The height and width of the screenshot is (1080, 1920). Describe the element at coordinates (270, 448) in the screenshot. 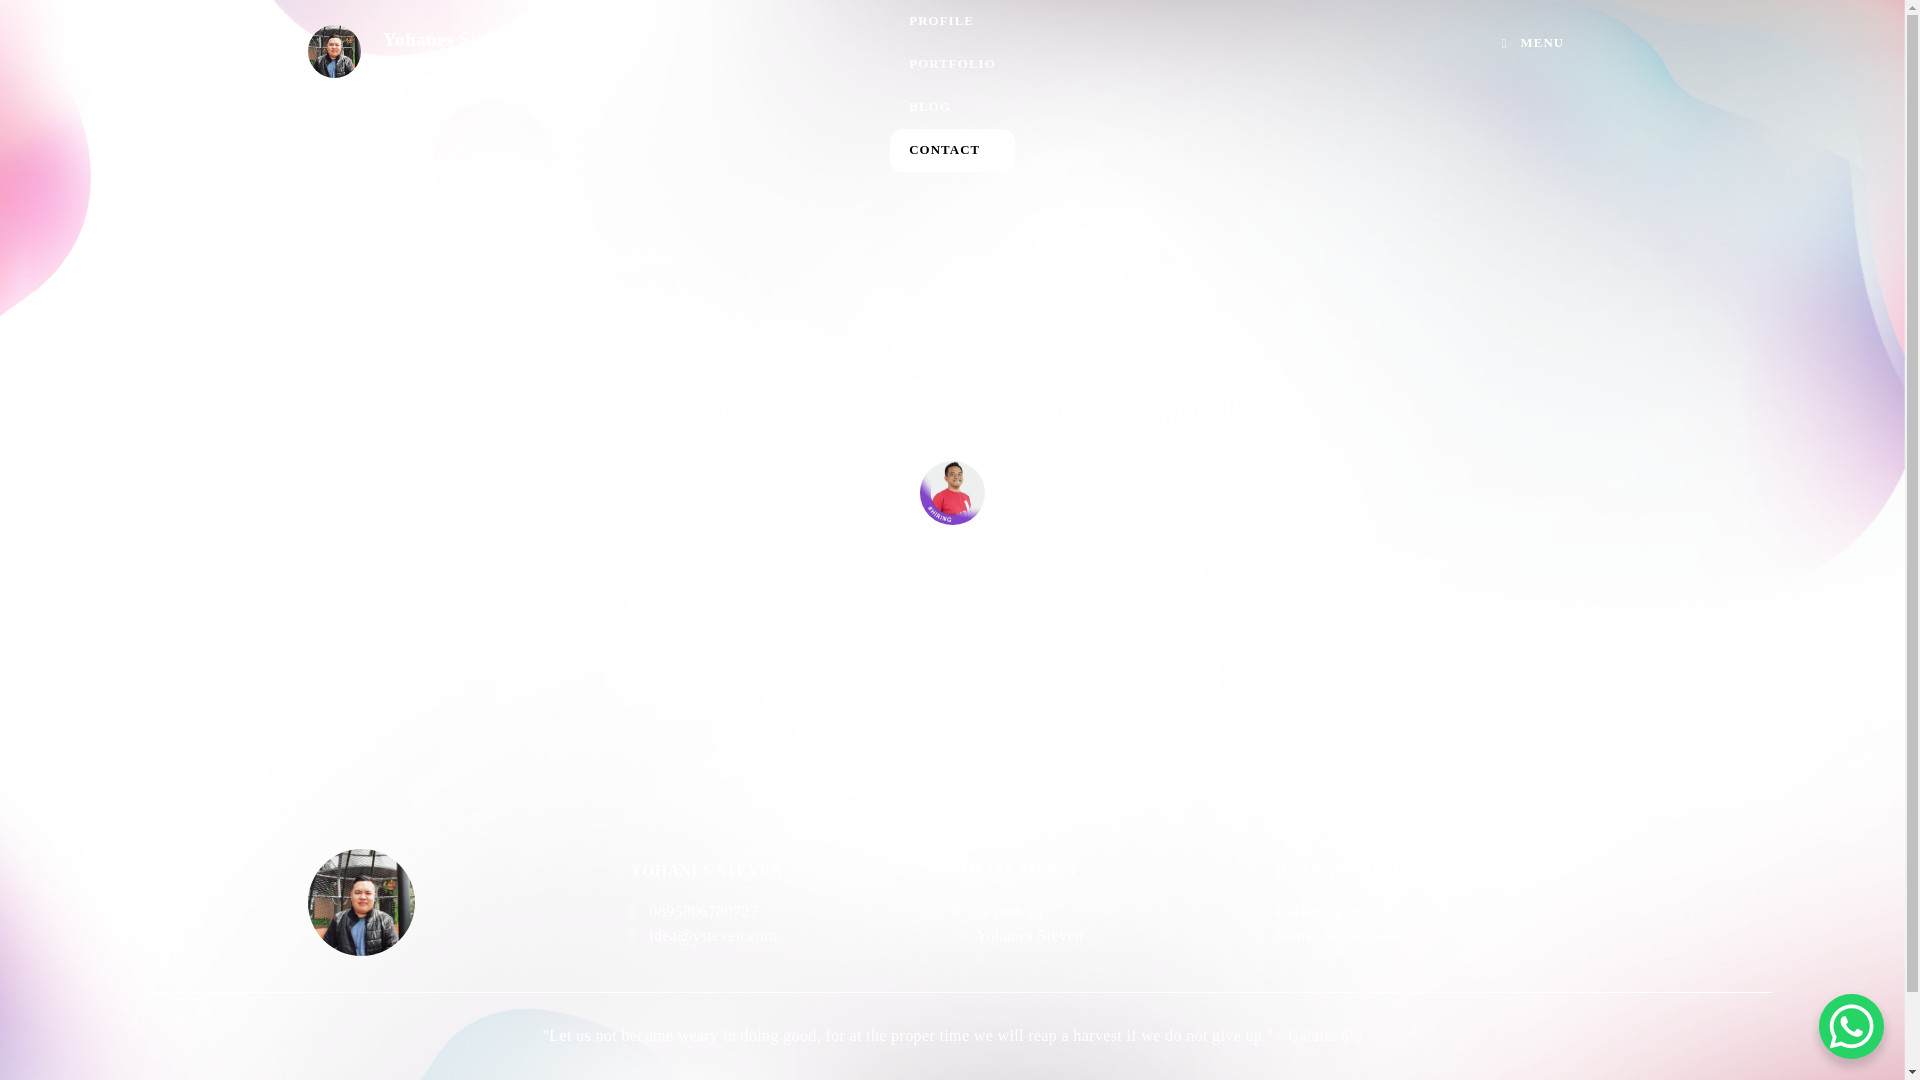

I see `Previous` at that location.